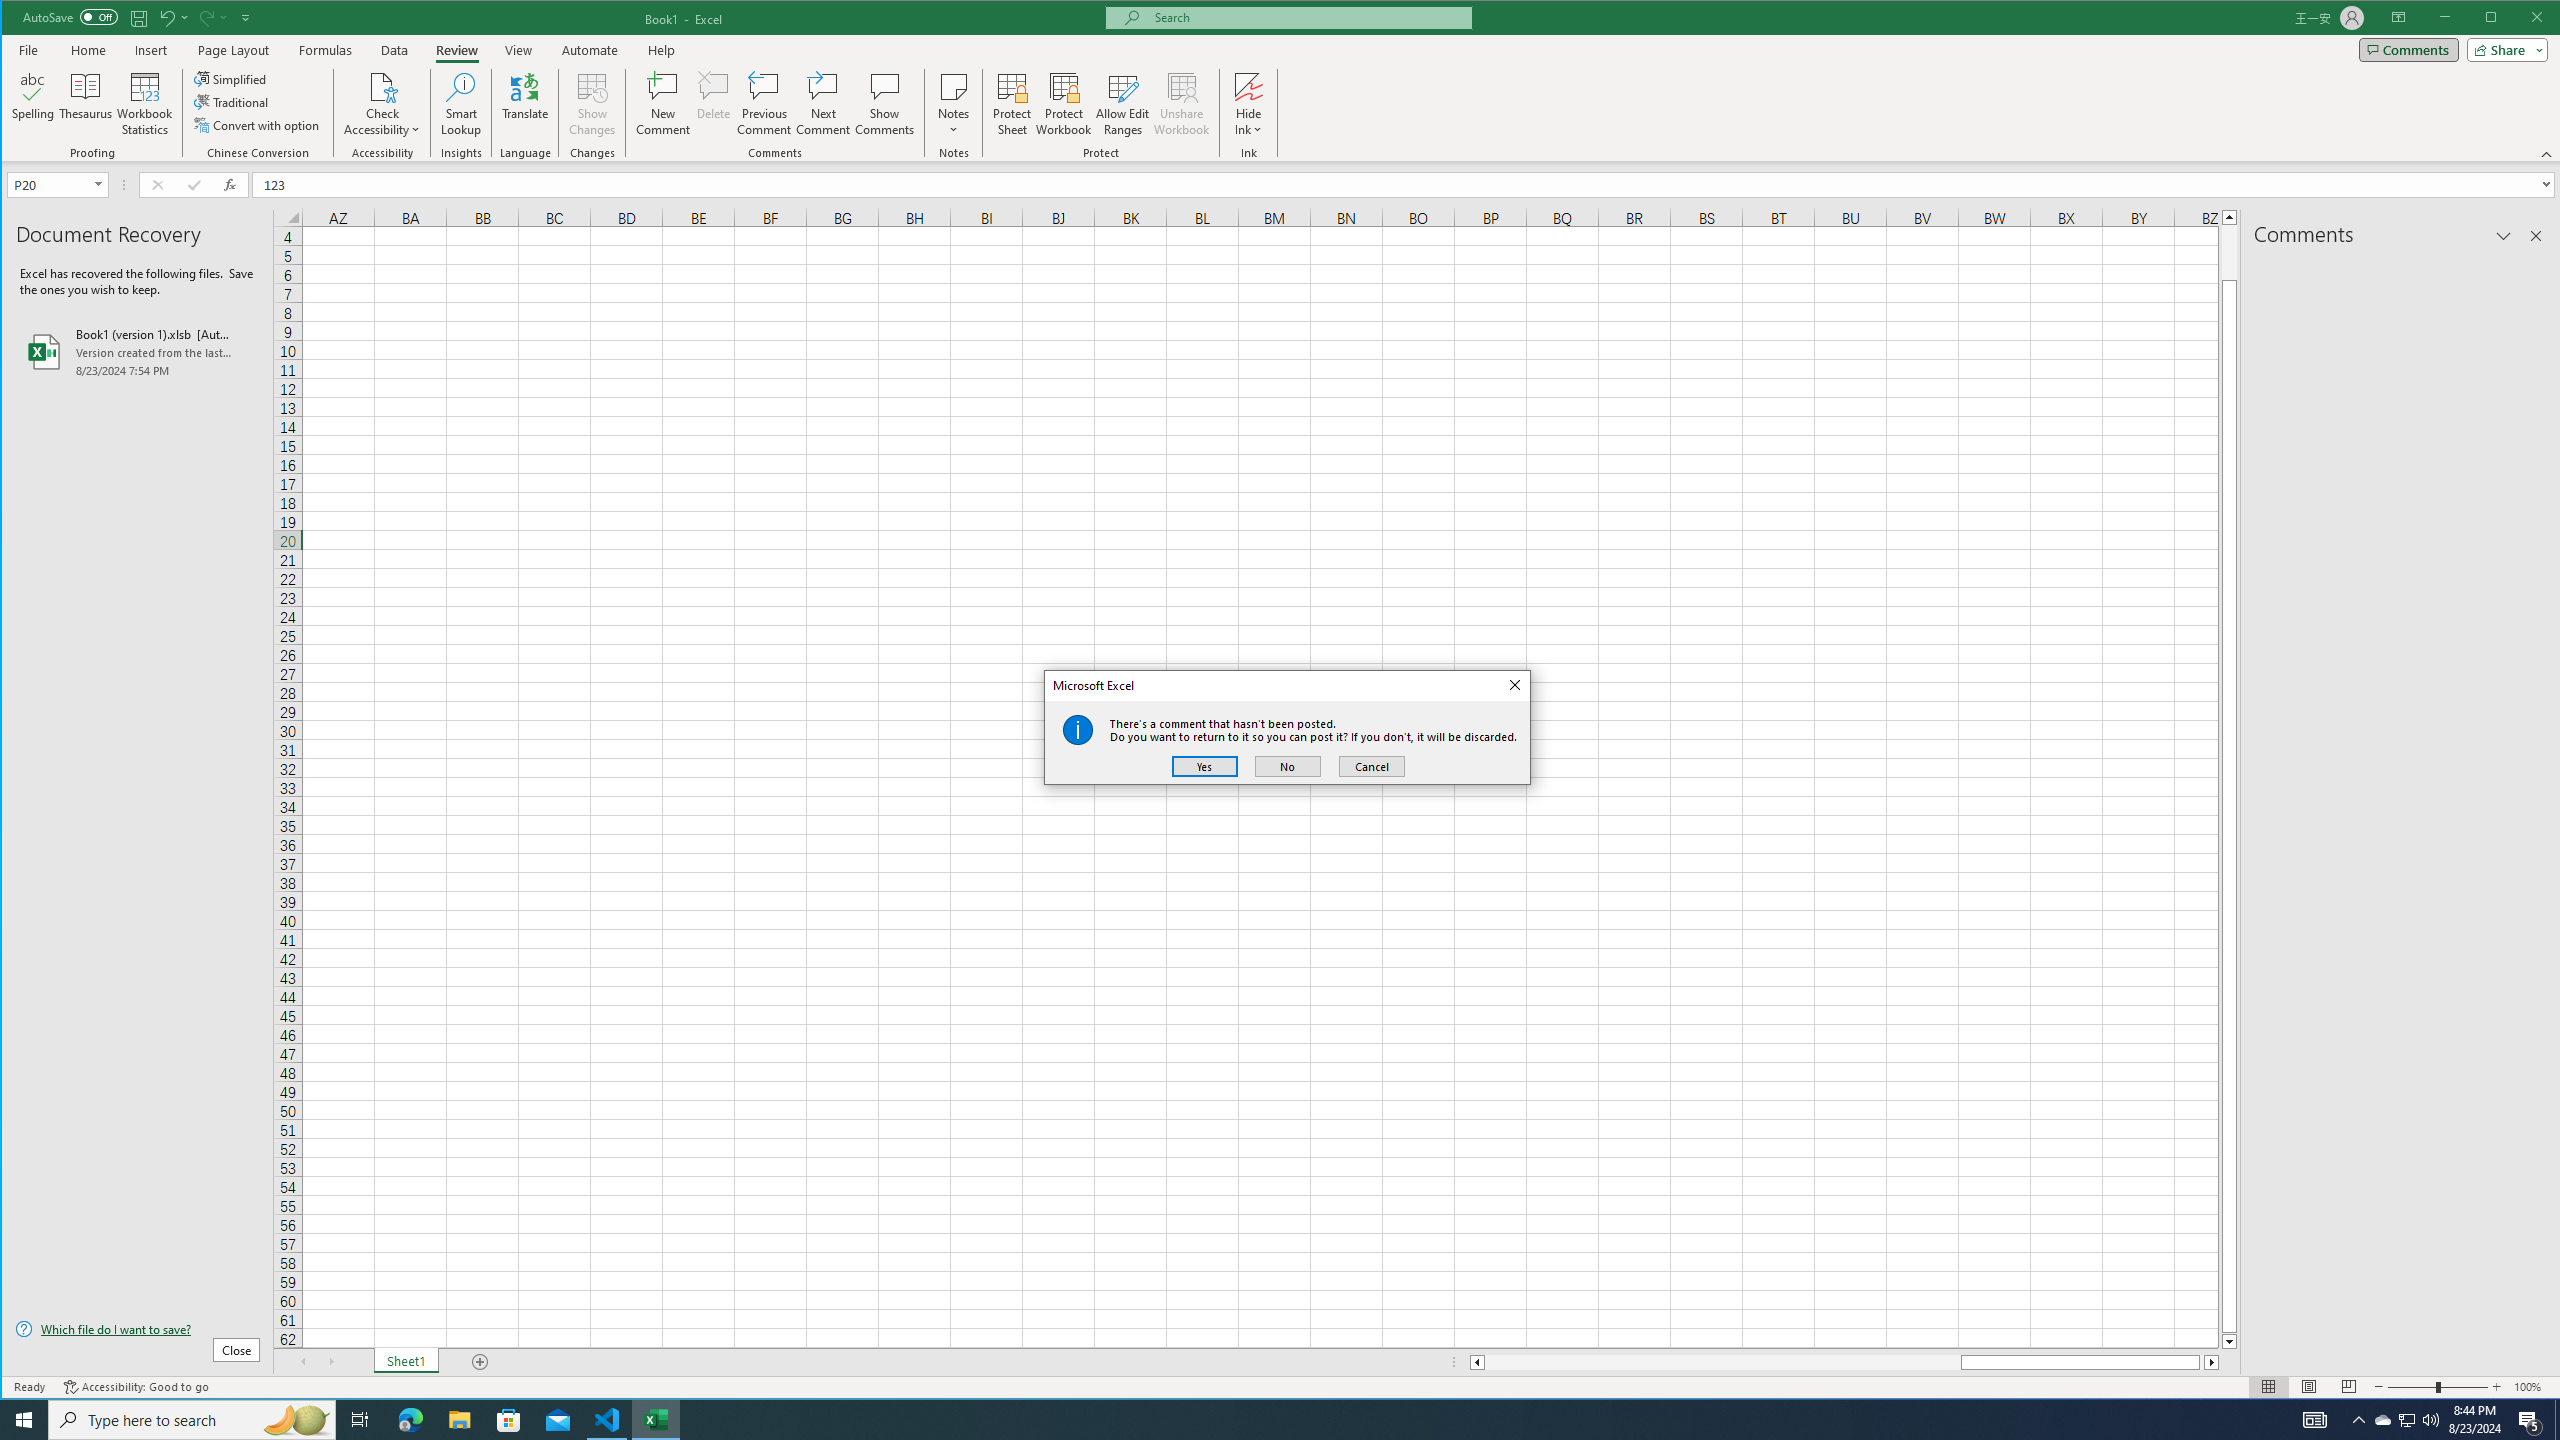 The height and width of the screenshot is (1440, 2560). What do you see at coordinates (2557, 1420) in the screenshot?
I see `Show desktop` at bounding box center [2557, 1420].